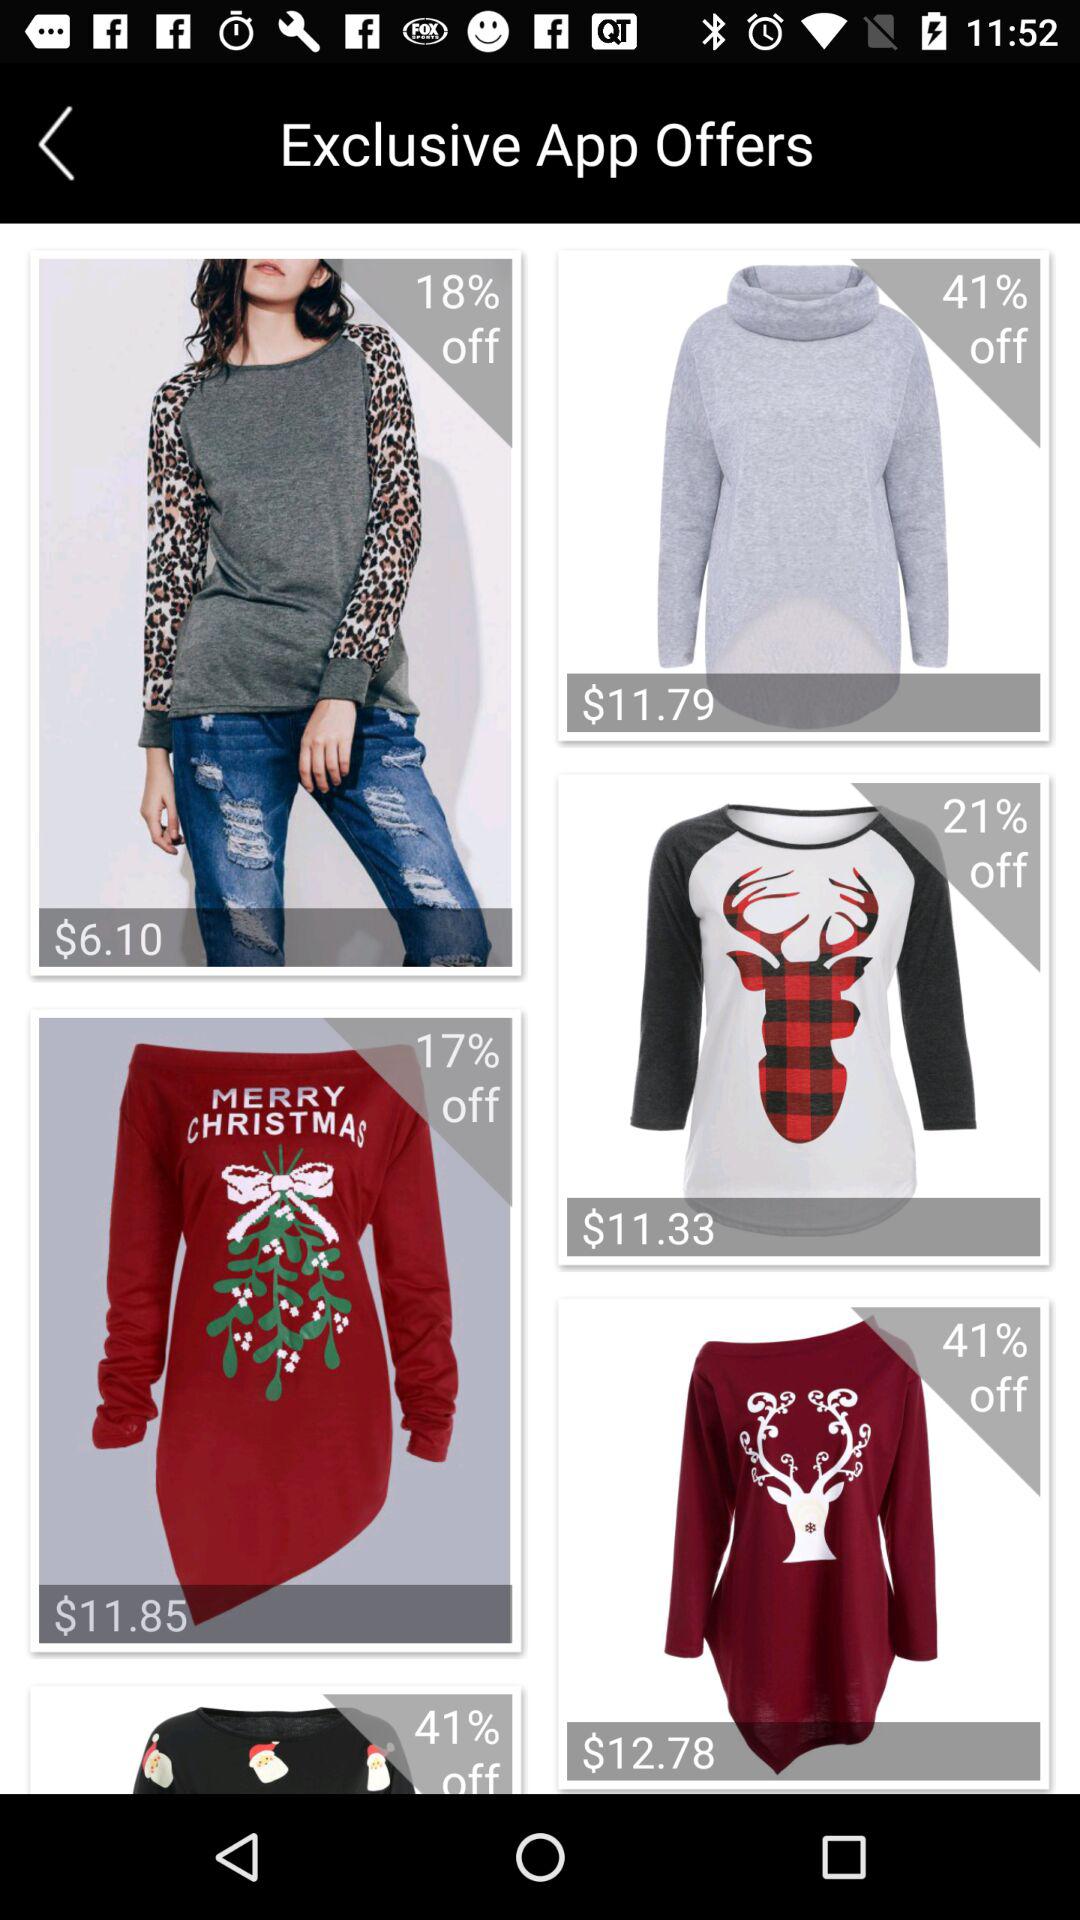  I want to click on open icon to the left of exclusive app offers item, so click(56, 143).